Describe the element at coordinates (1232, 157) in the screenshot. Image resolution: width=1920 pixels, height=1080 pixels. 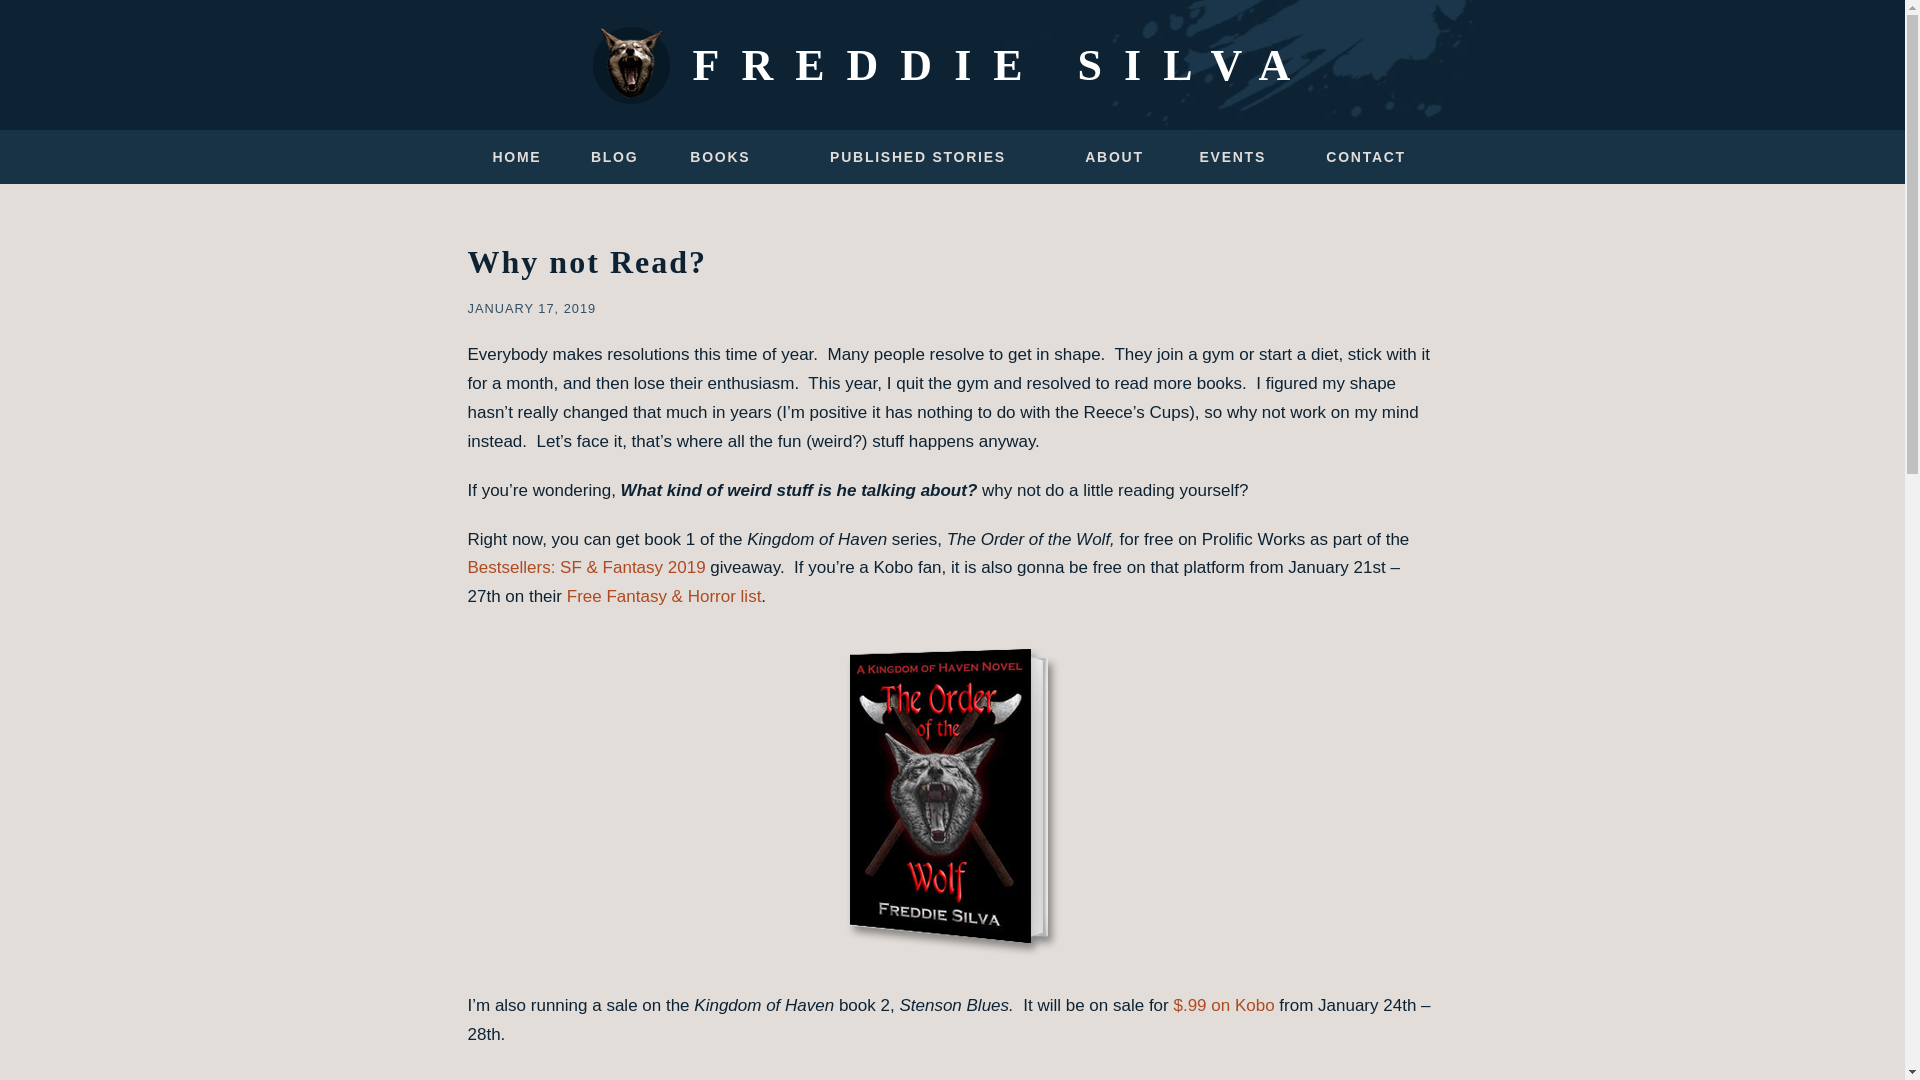
I see `EVENTS` at that location.